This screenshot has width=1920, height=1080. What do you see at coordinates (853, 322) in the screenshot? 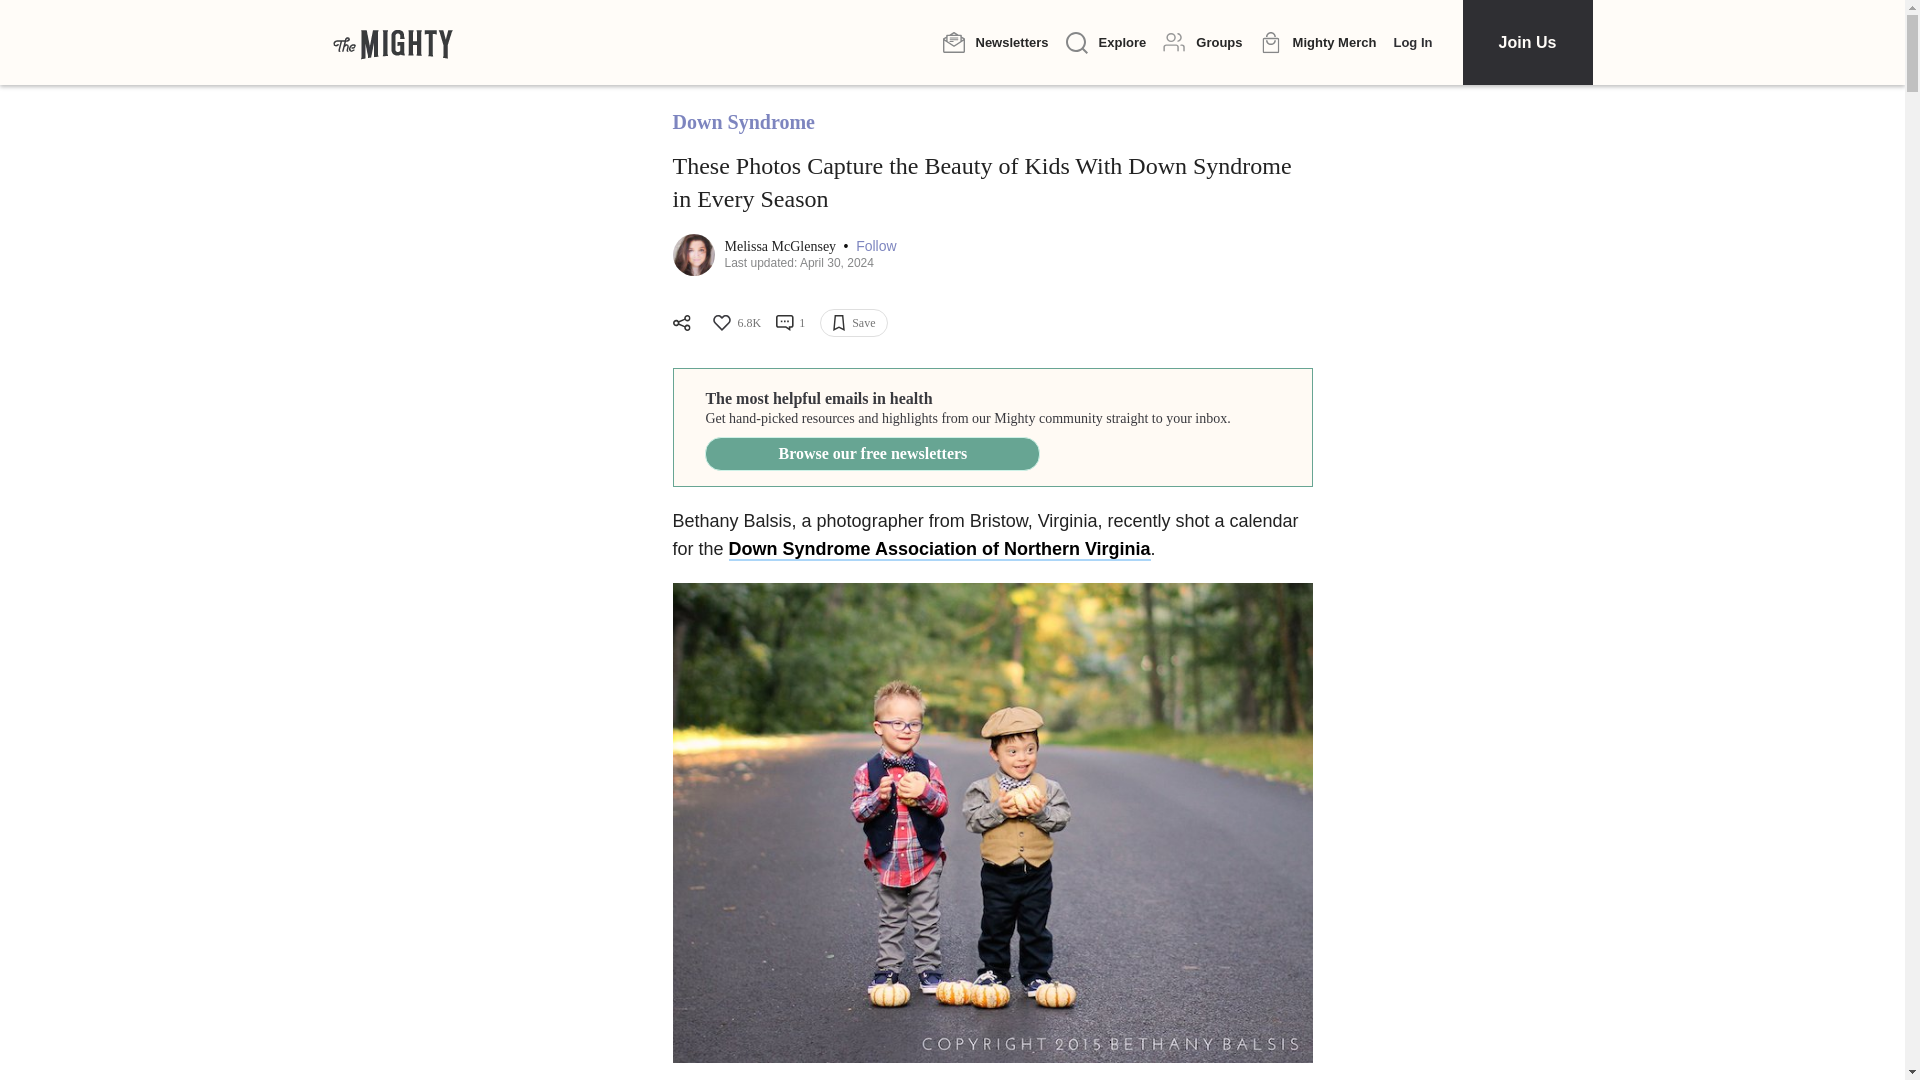
I see `Save` at bounding box center [853, 322].